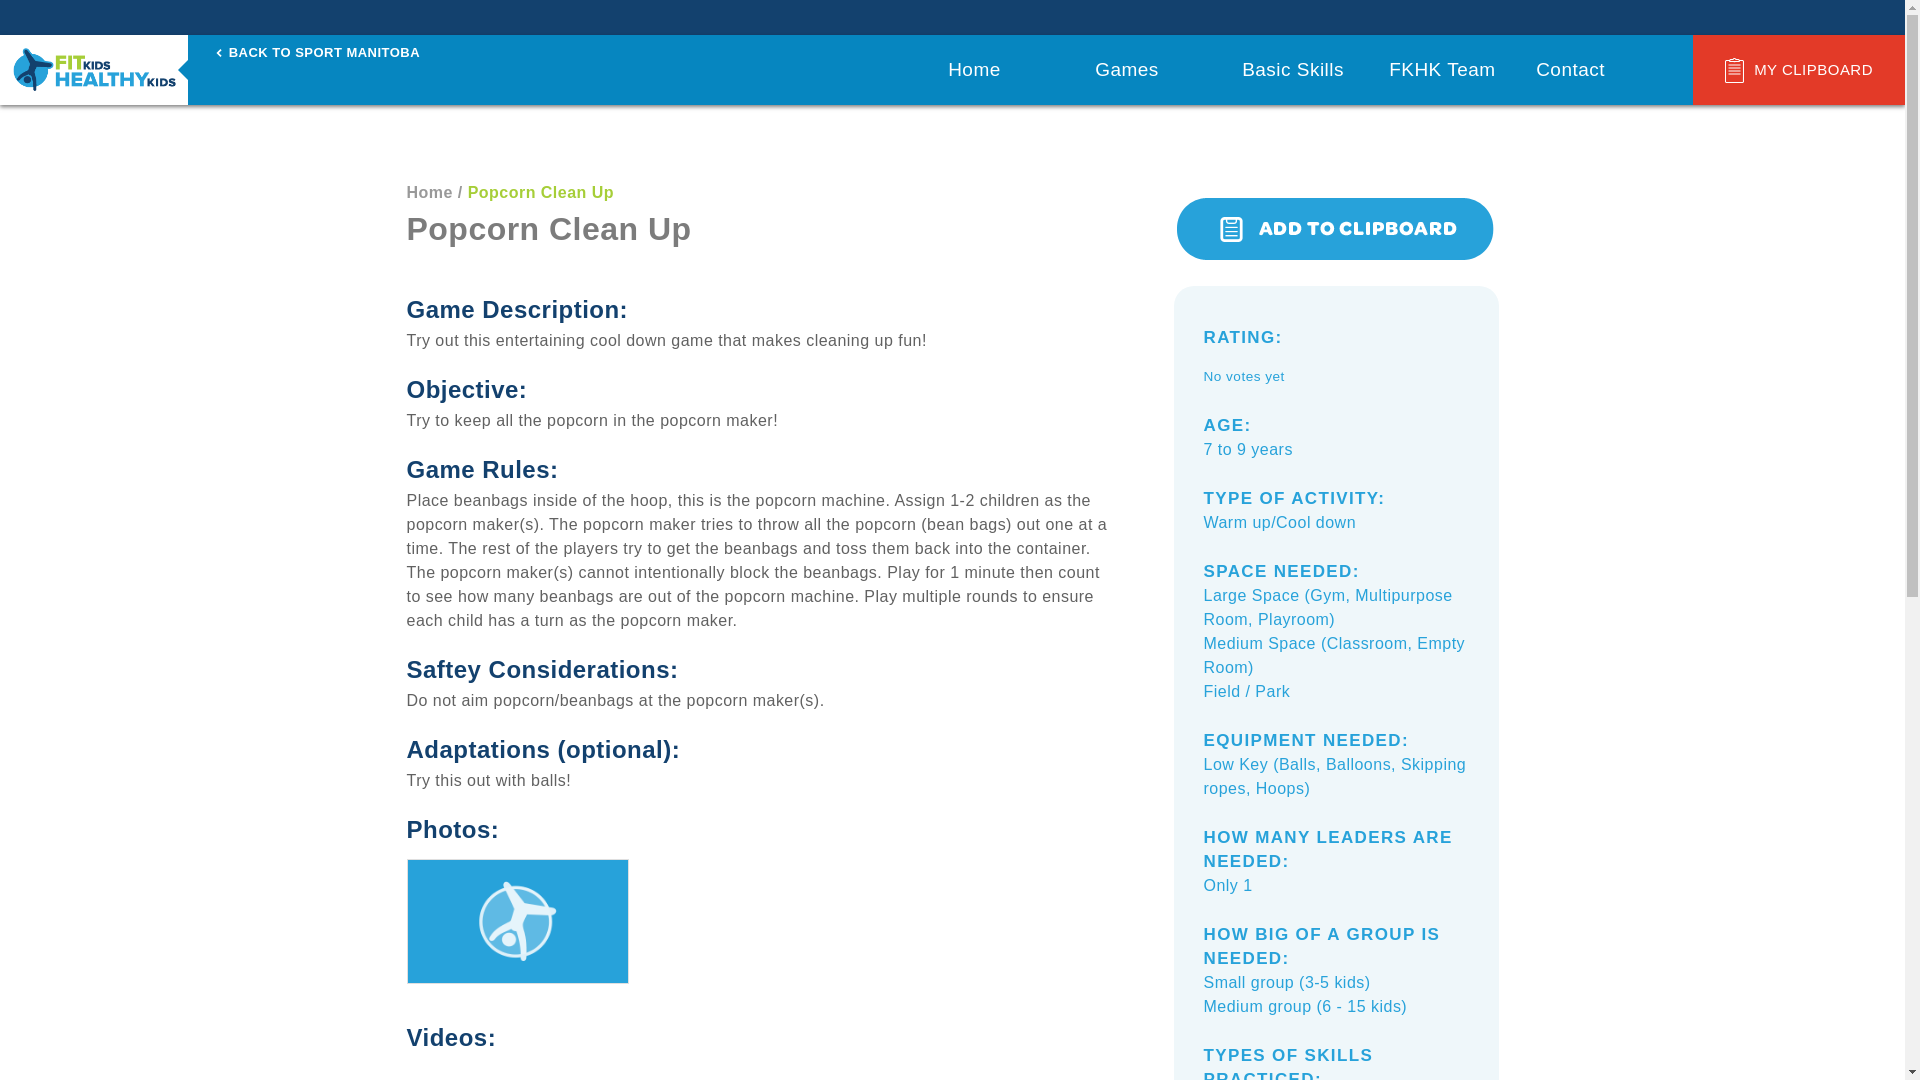 This screenshot has width=1920, height=1080. I want to click on BACK TO SPORT MANITOBA, so click(318, 52).